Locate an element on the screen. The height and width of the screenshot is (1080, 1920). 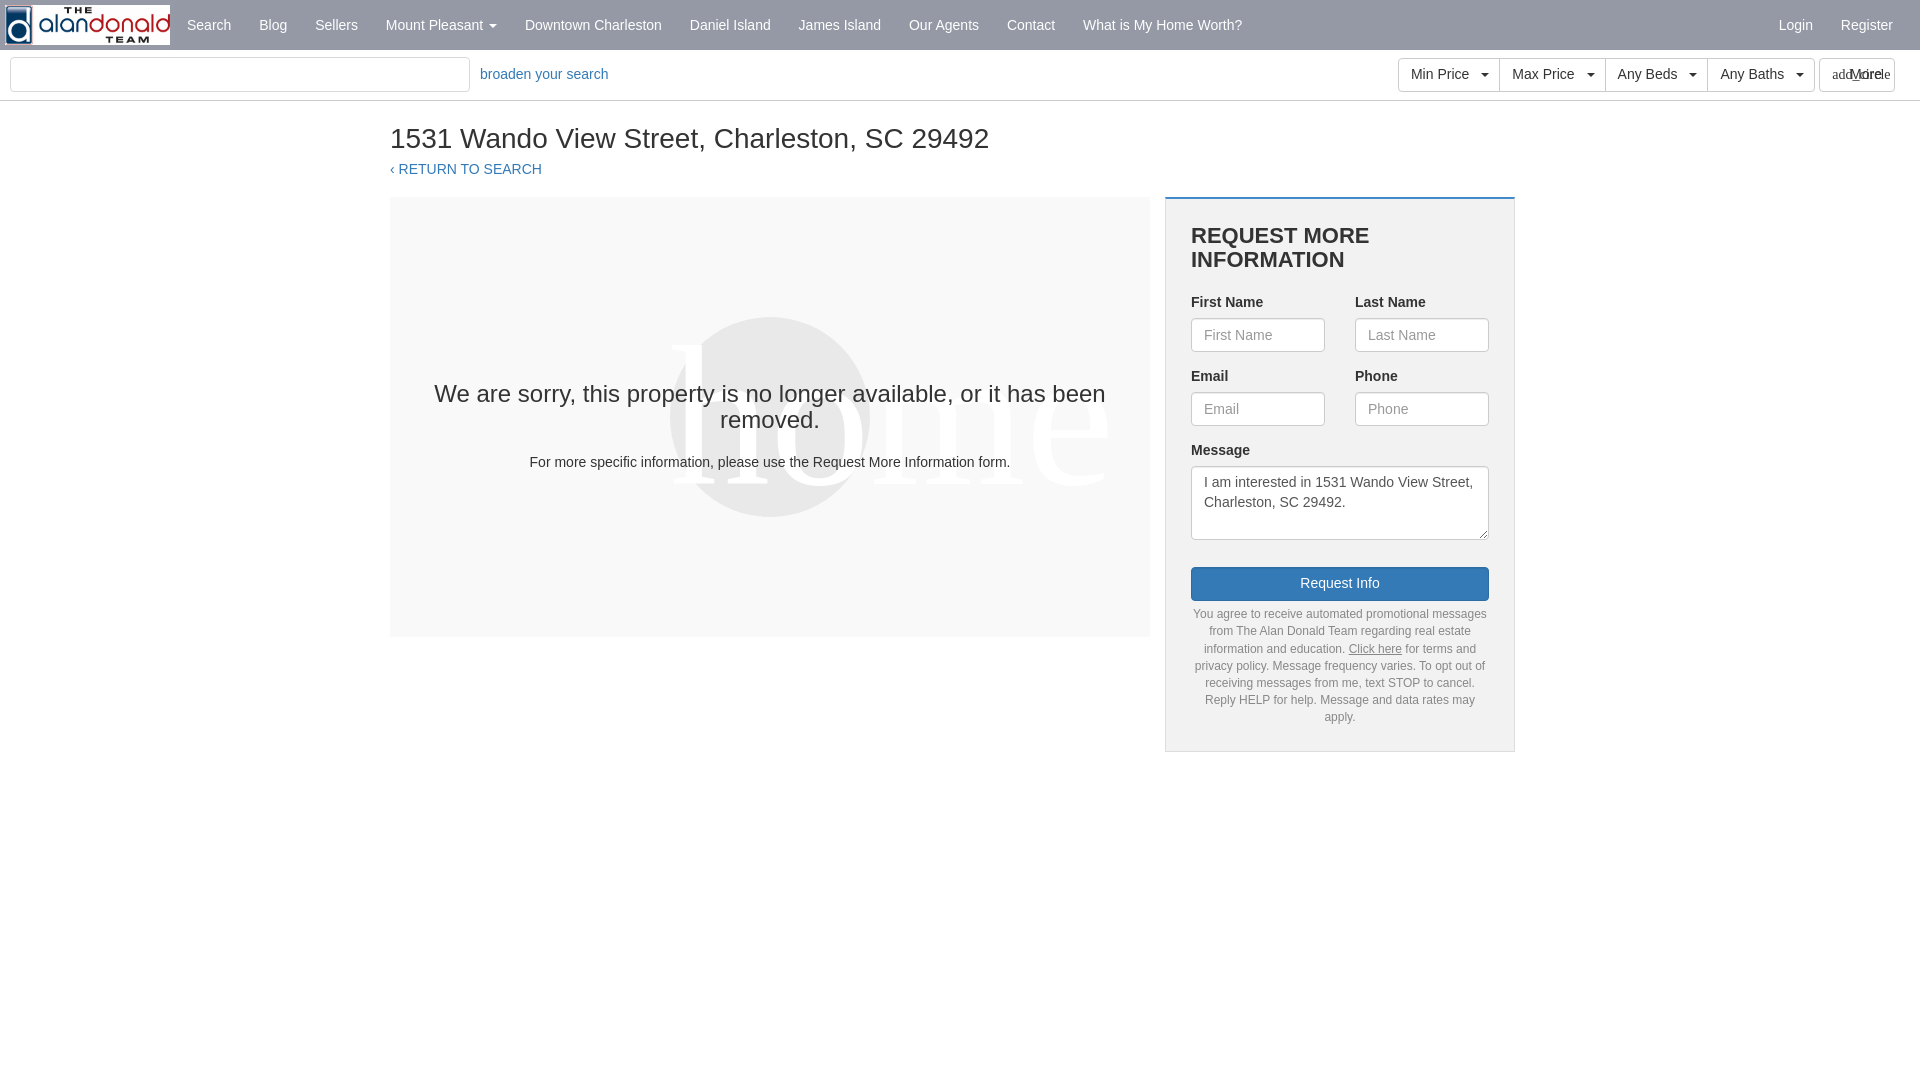
Our Agents is located at coordinates (943, 24).